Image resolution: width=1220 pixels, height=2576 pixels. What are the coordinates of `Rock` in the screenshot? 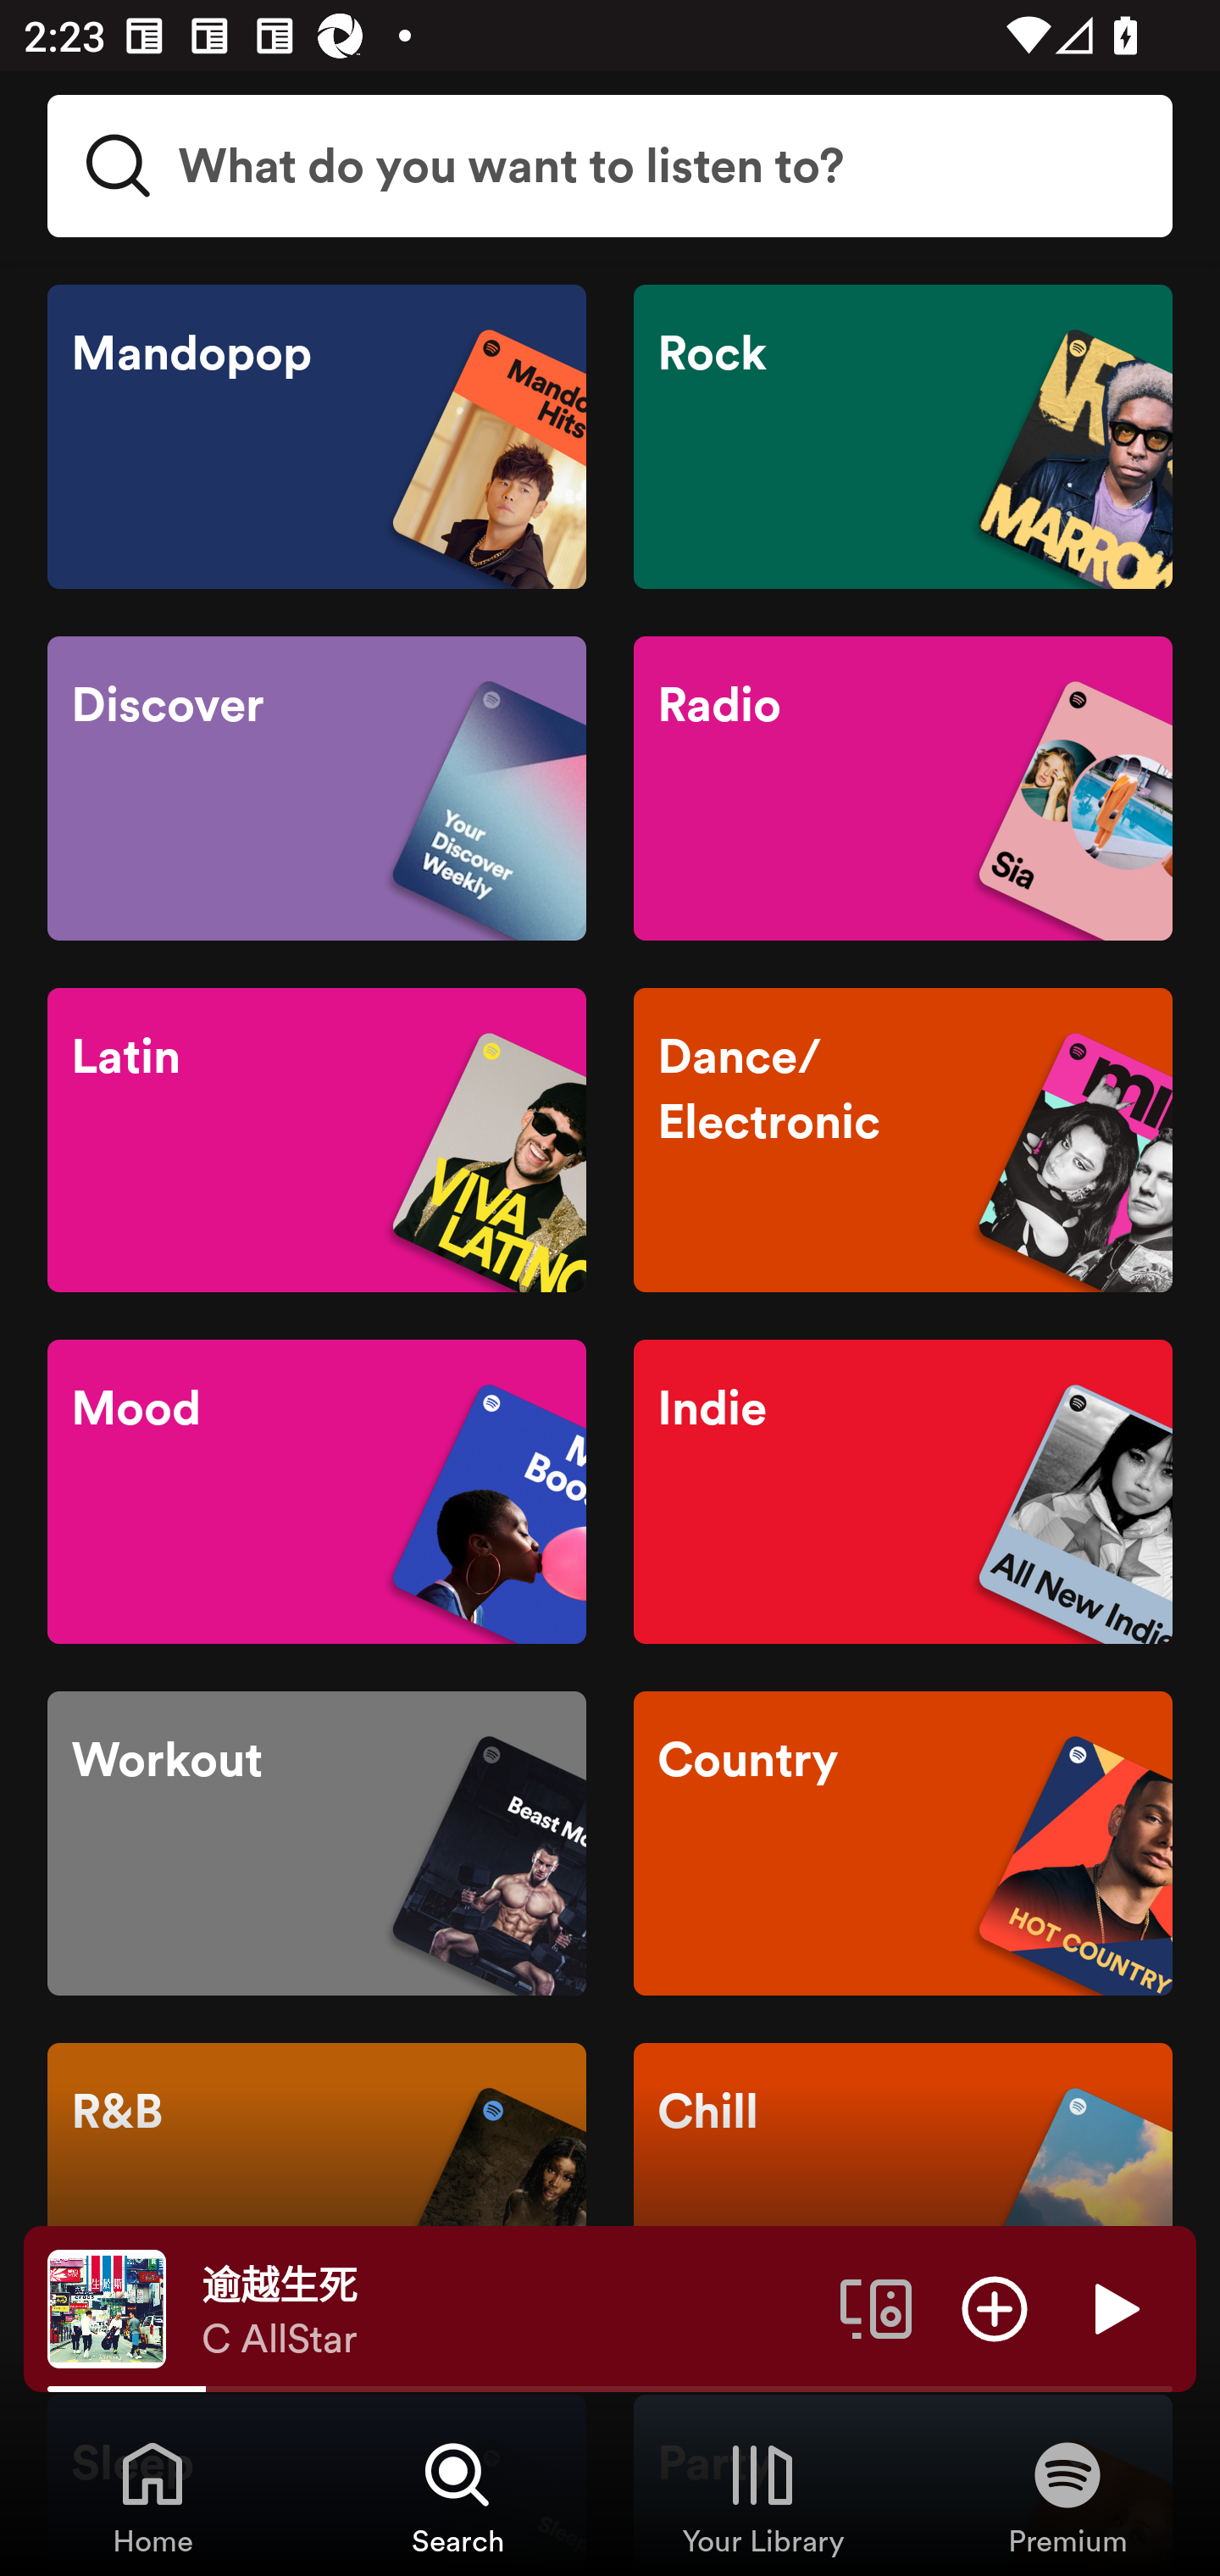 It's located at (902, 437).